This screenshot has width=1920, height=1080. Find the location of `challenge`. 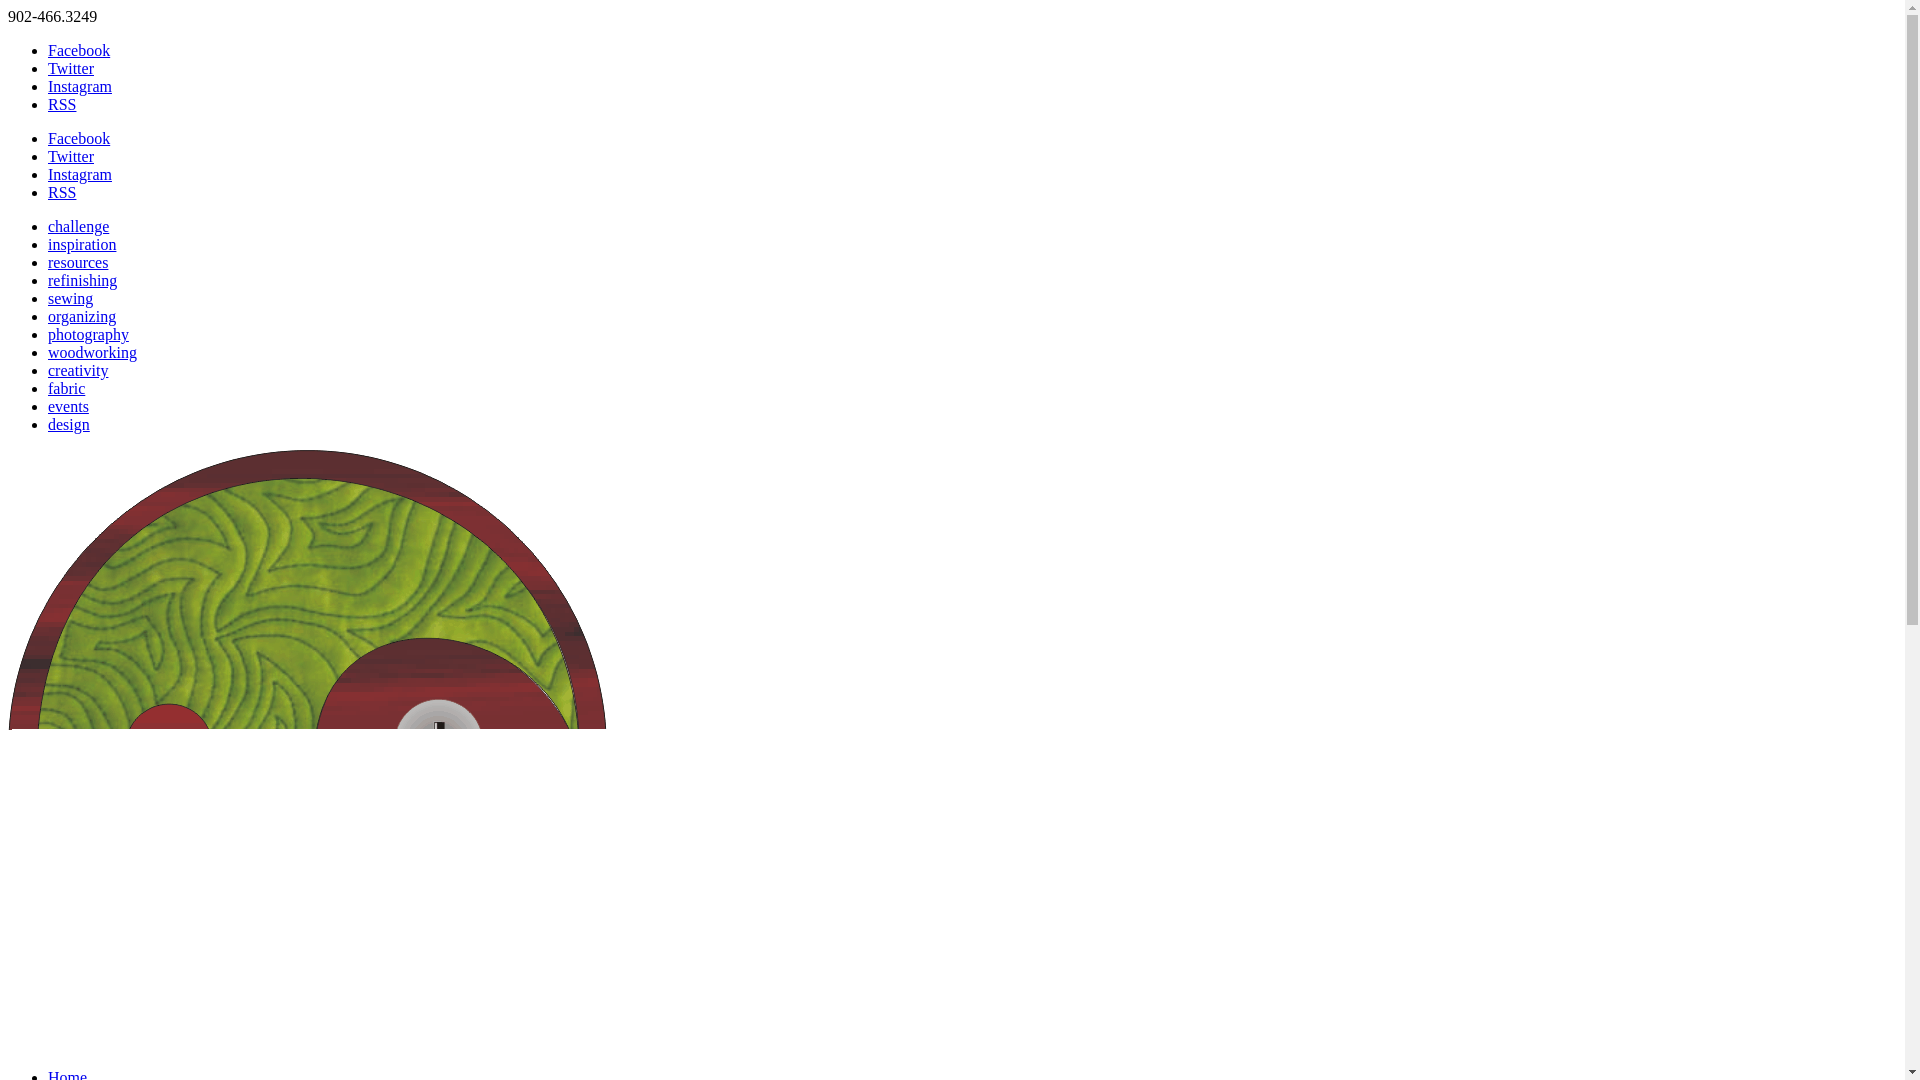

challenge is located at coordinates (78, 226).